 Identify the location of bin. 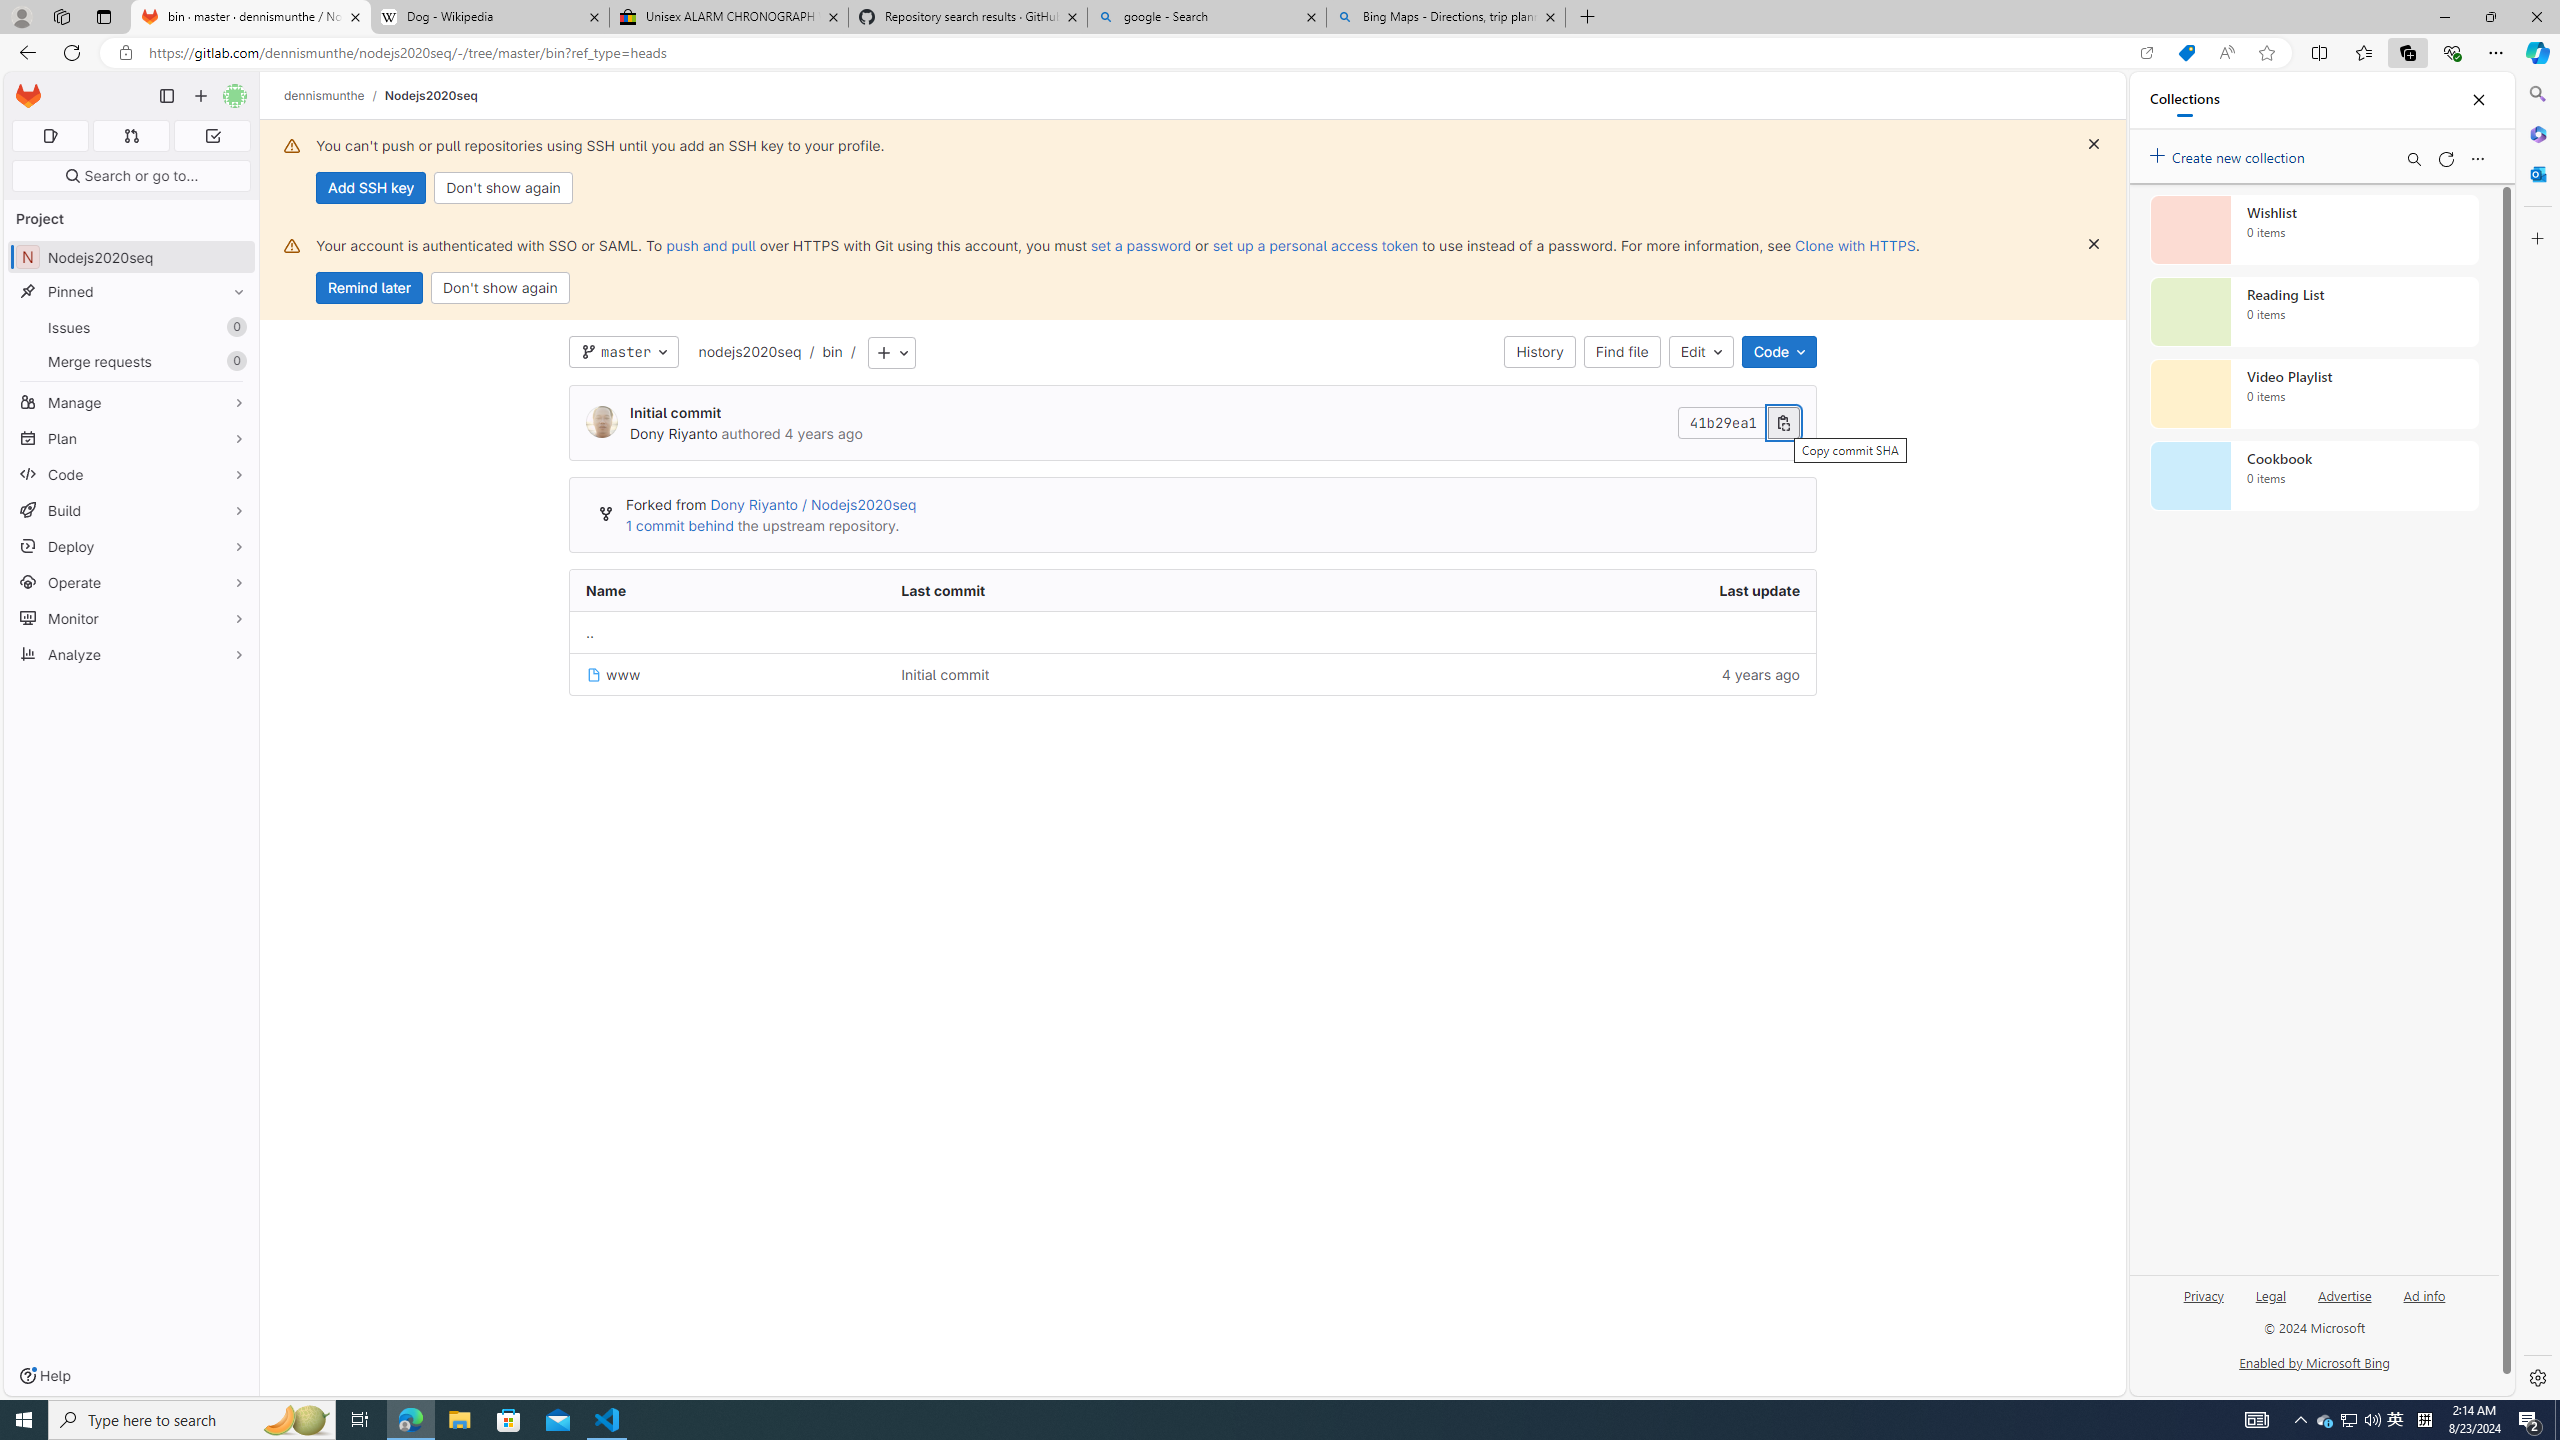
(832, 351).